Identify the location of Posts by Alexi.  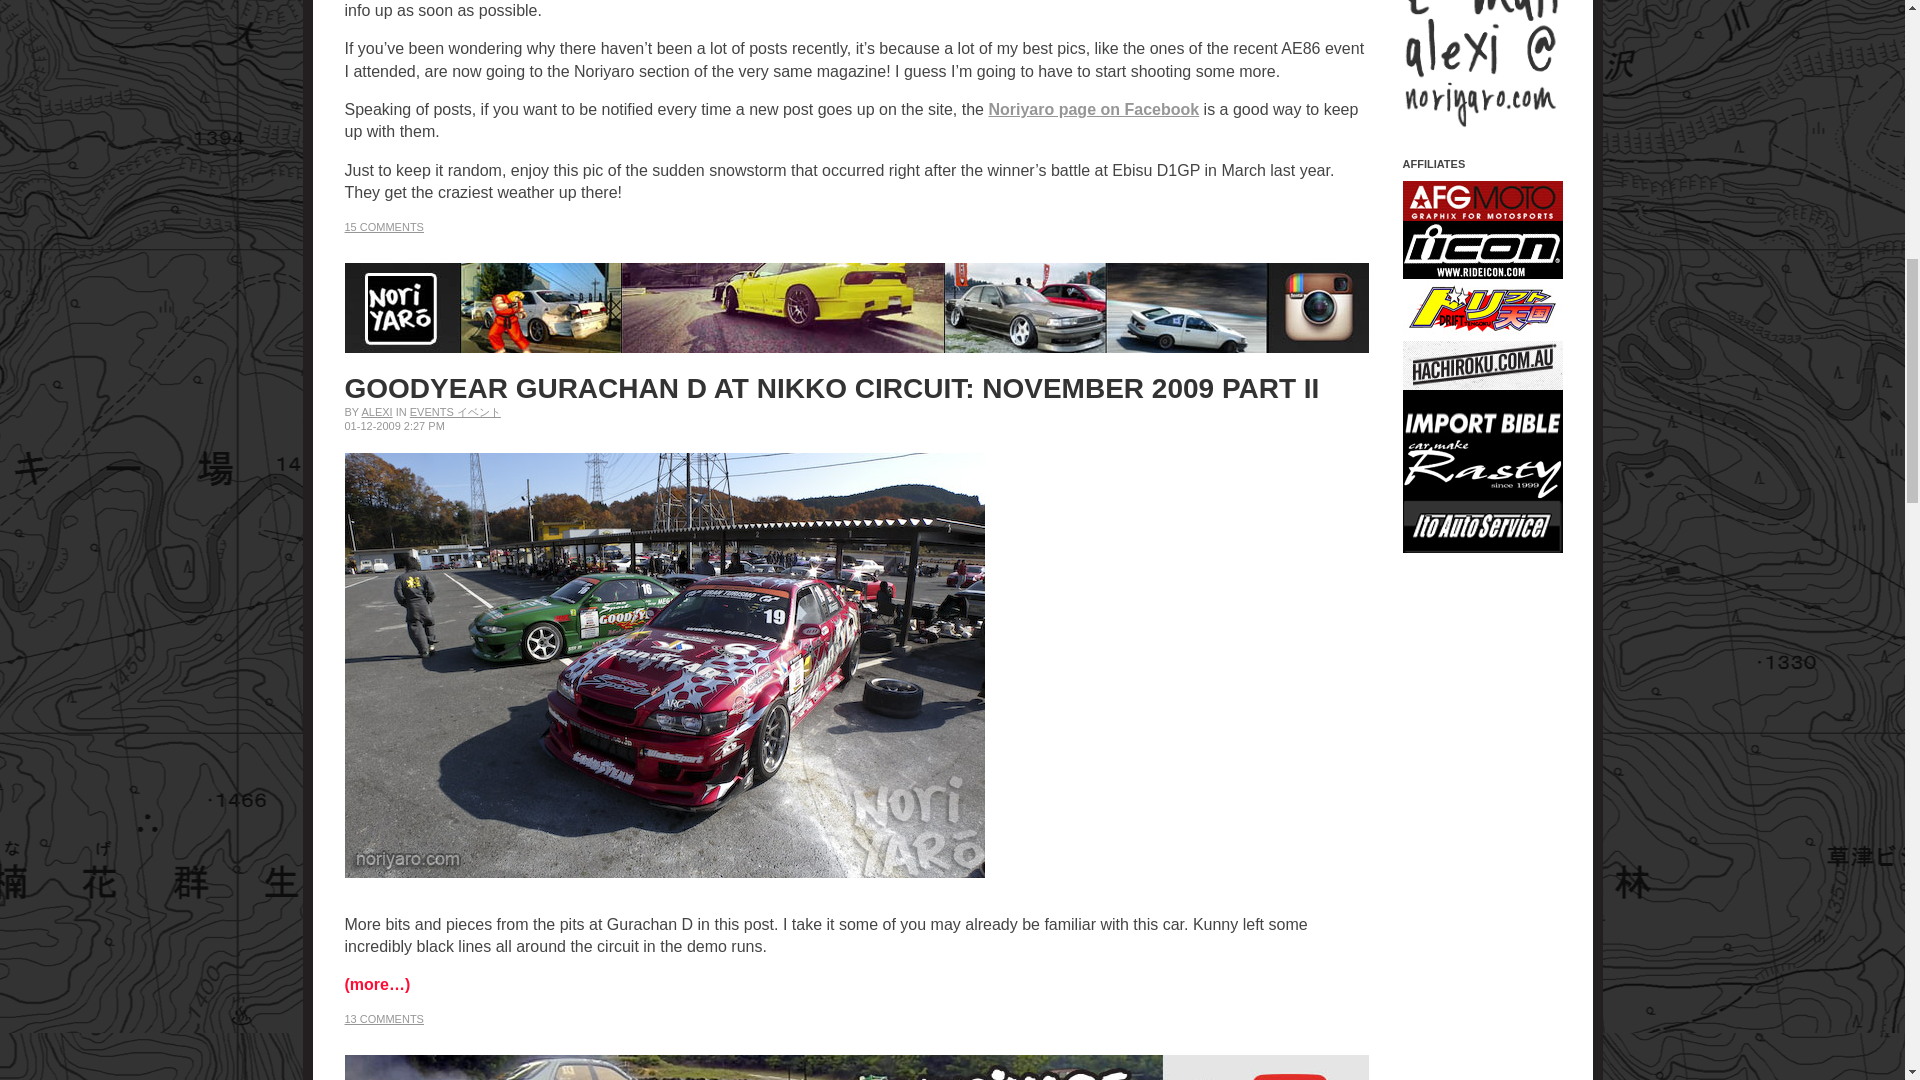
(376, 412).